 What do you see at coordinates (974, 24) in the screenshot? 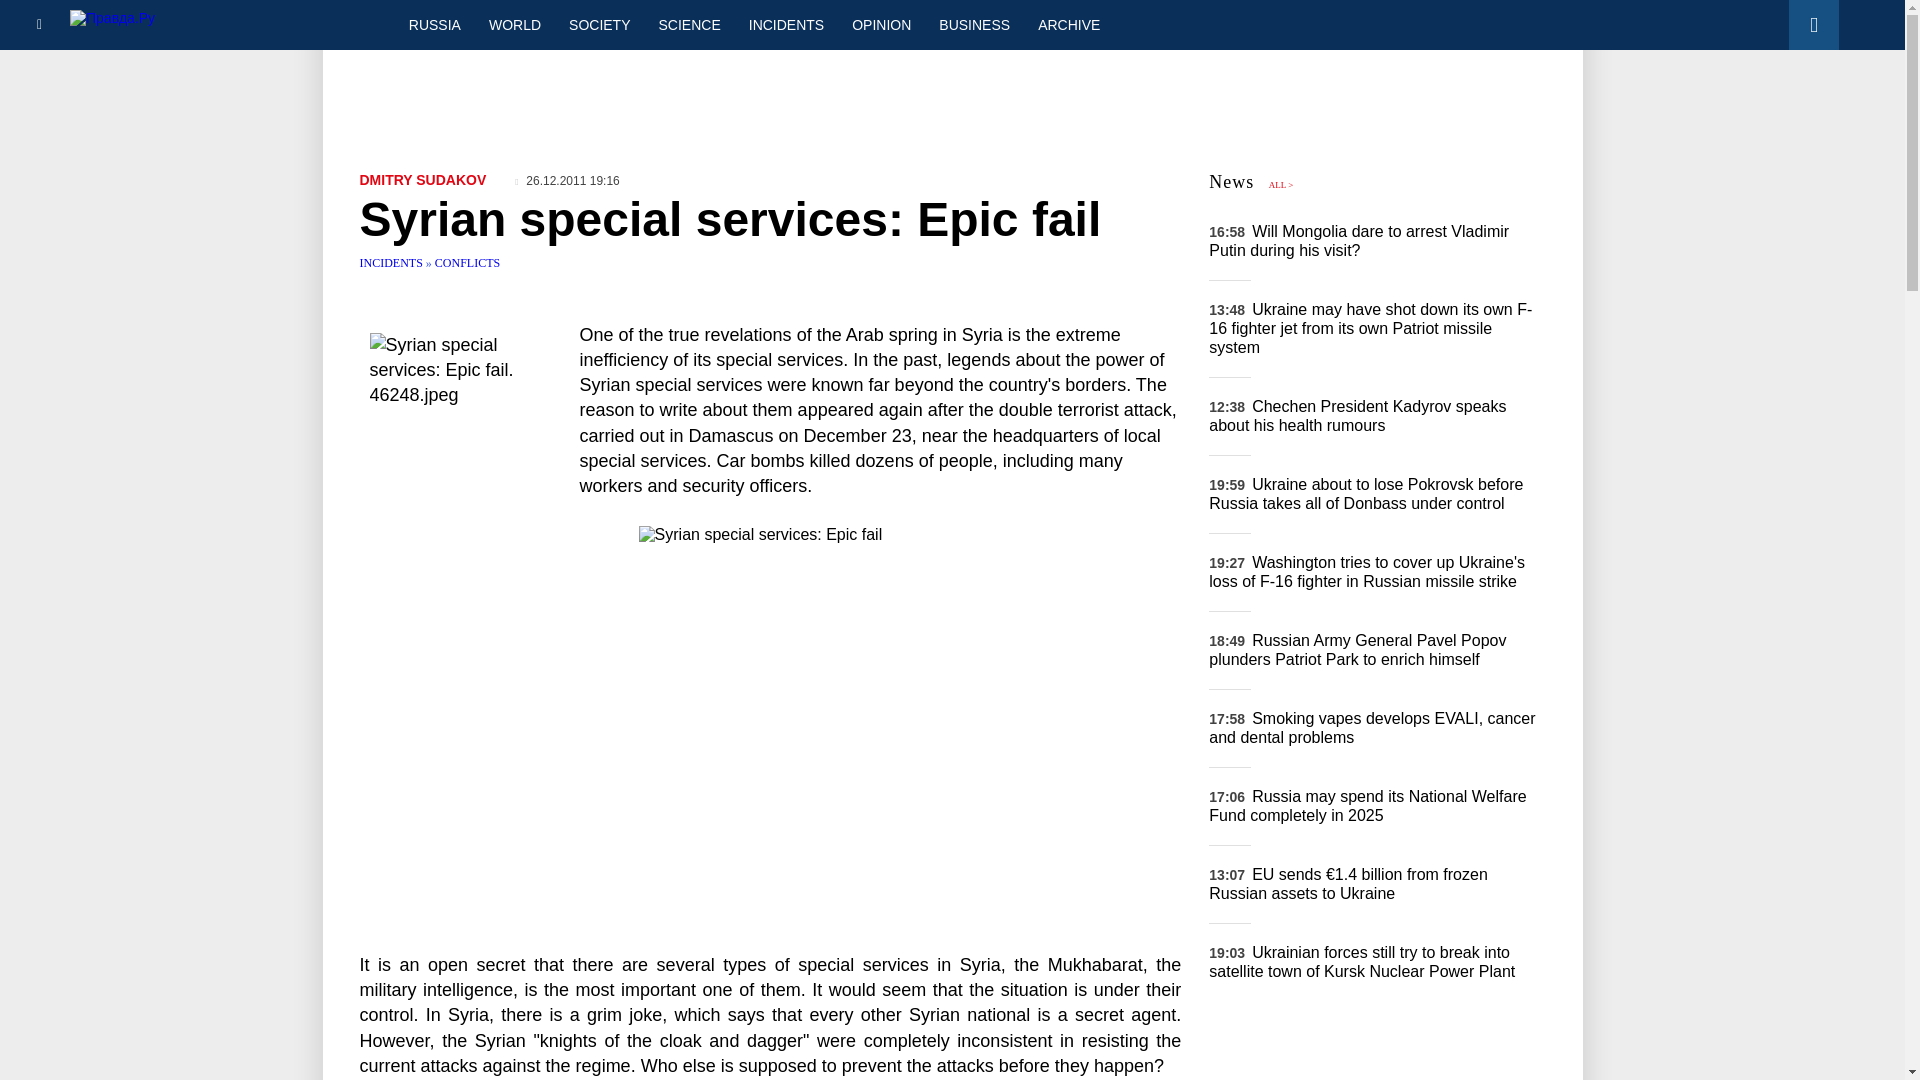
I see `BUSINESS` at bounding box center [974, 24].